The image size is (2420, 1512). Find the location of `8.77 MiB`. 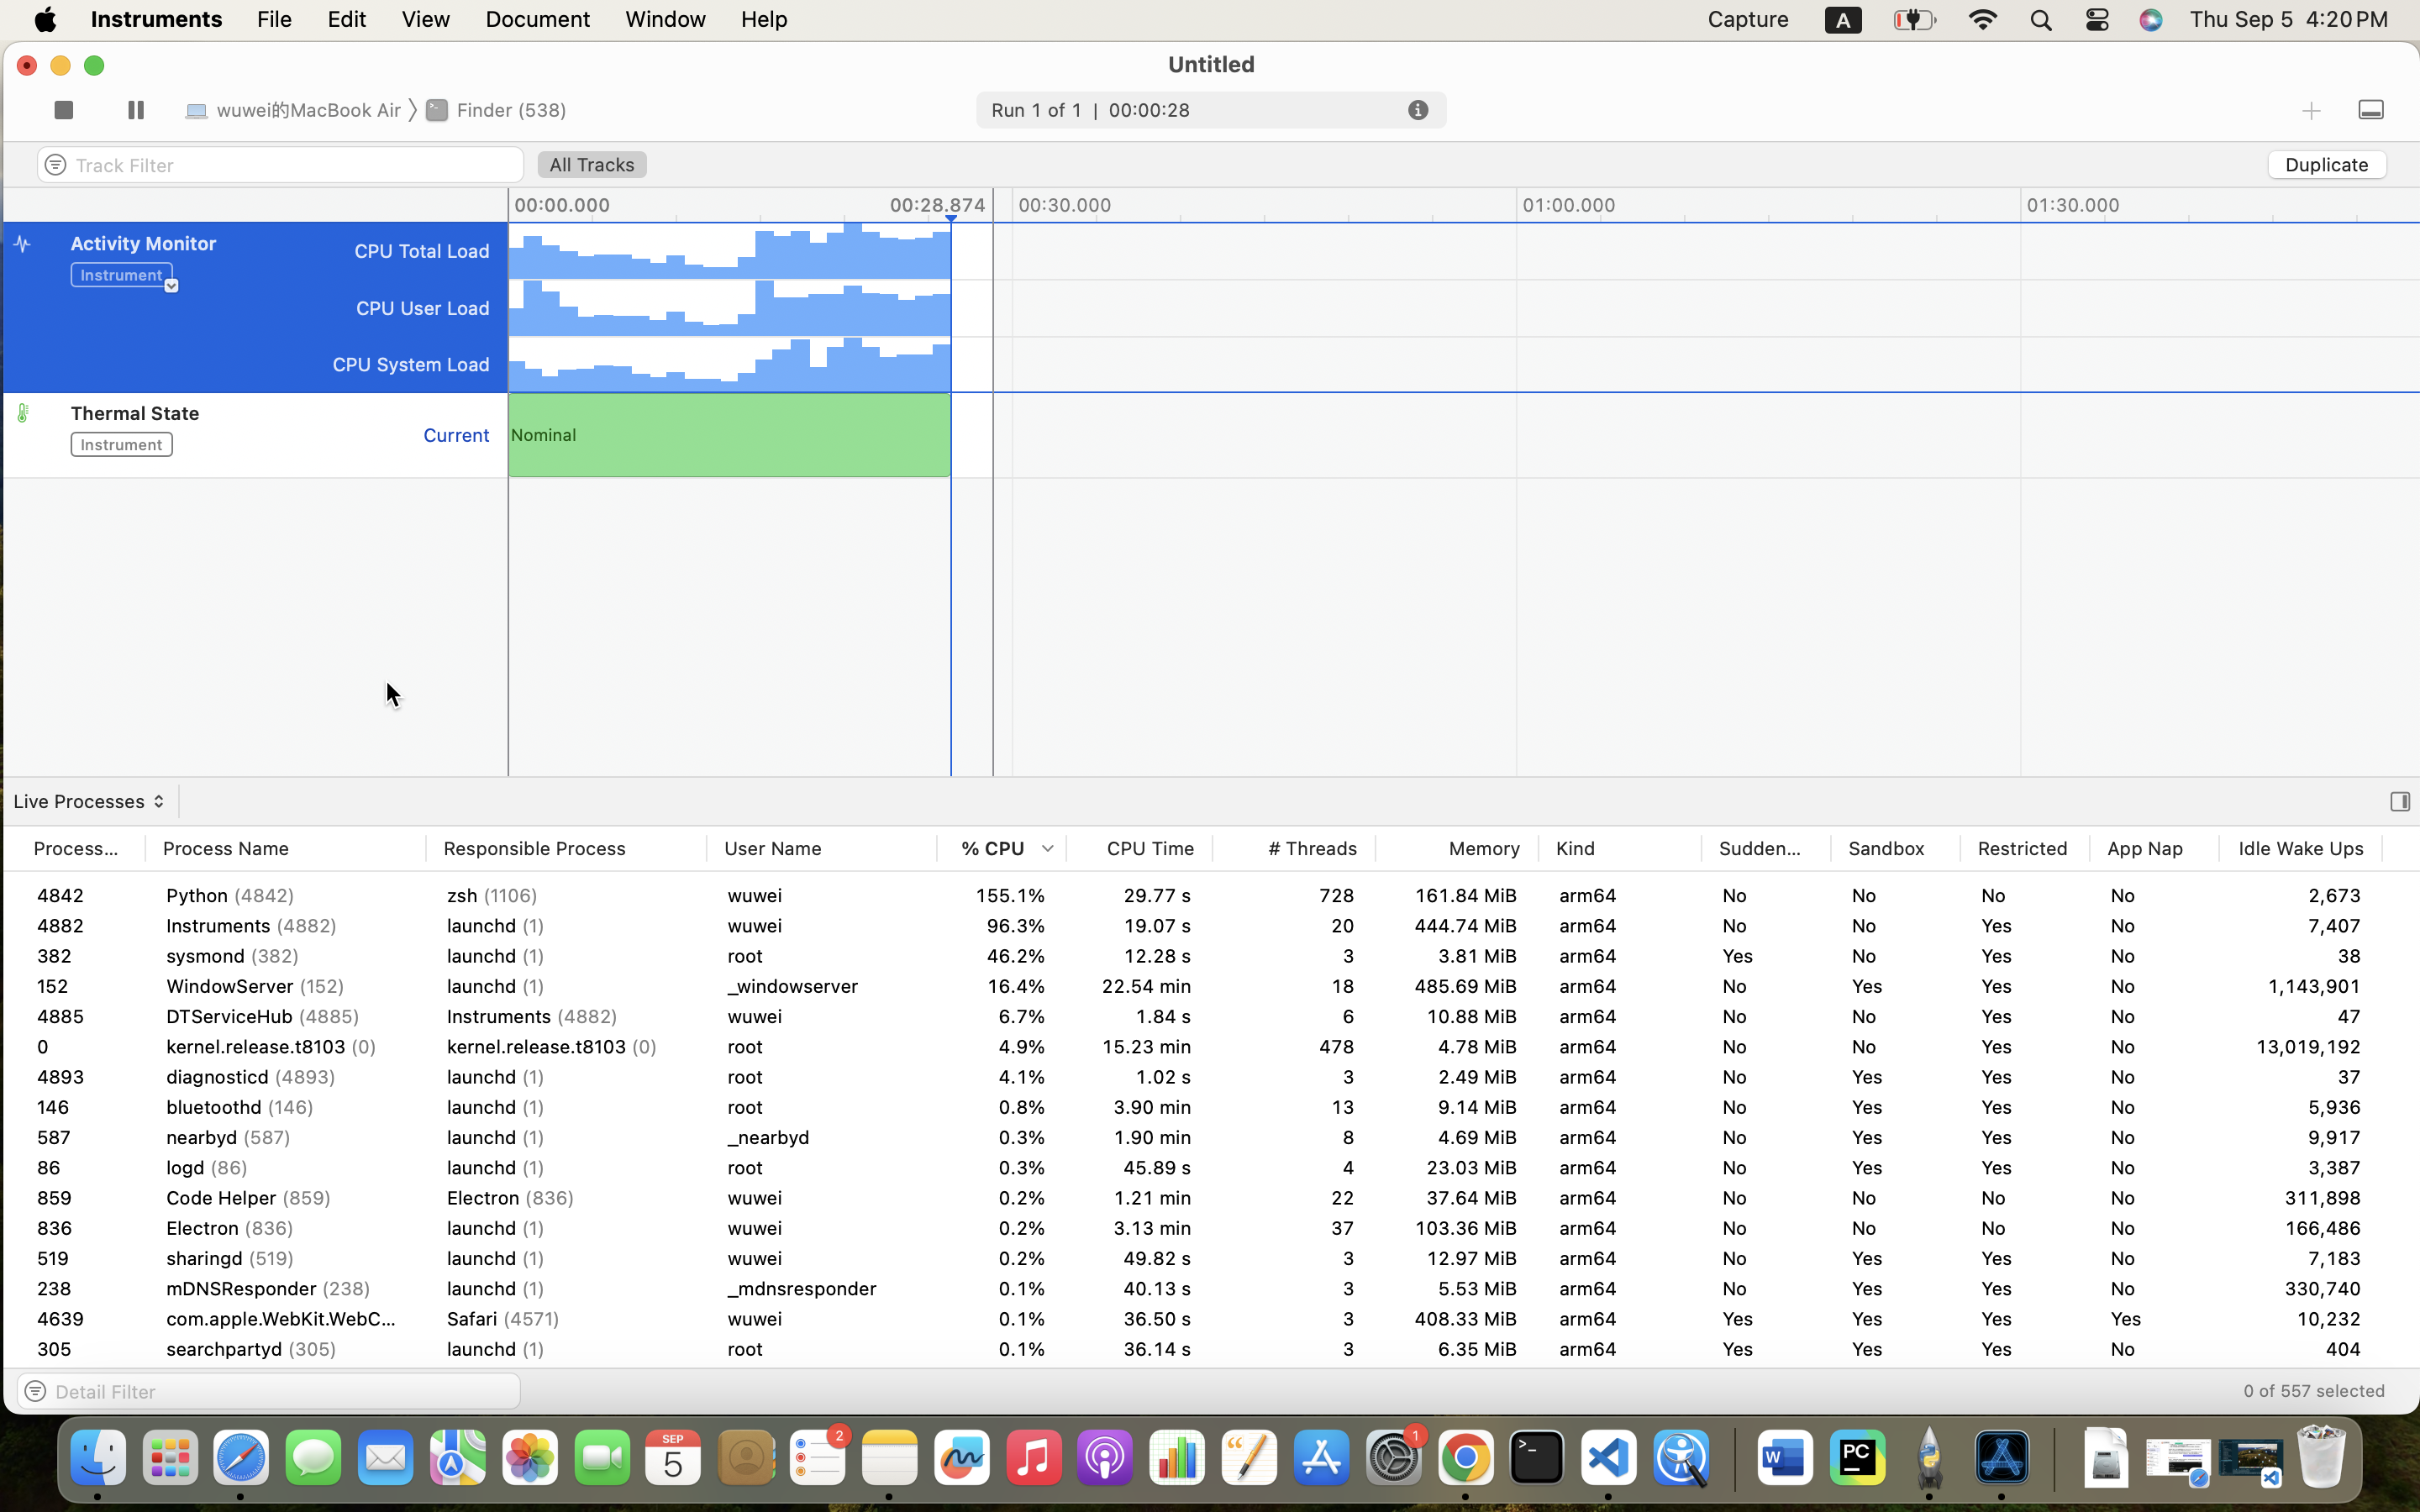

8.77 MiB is located at coordinates (1457, 1168).